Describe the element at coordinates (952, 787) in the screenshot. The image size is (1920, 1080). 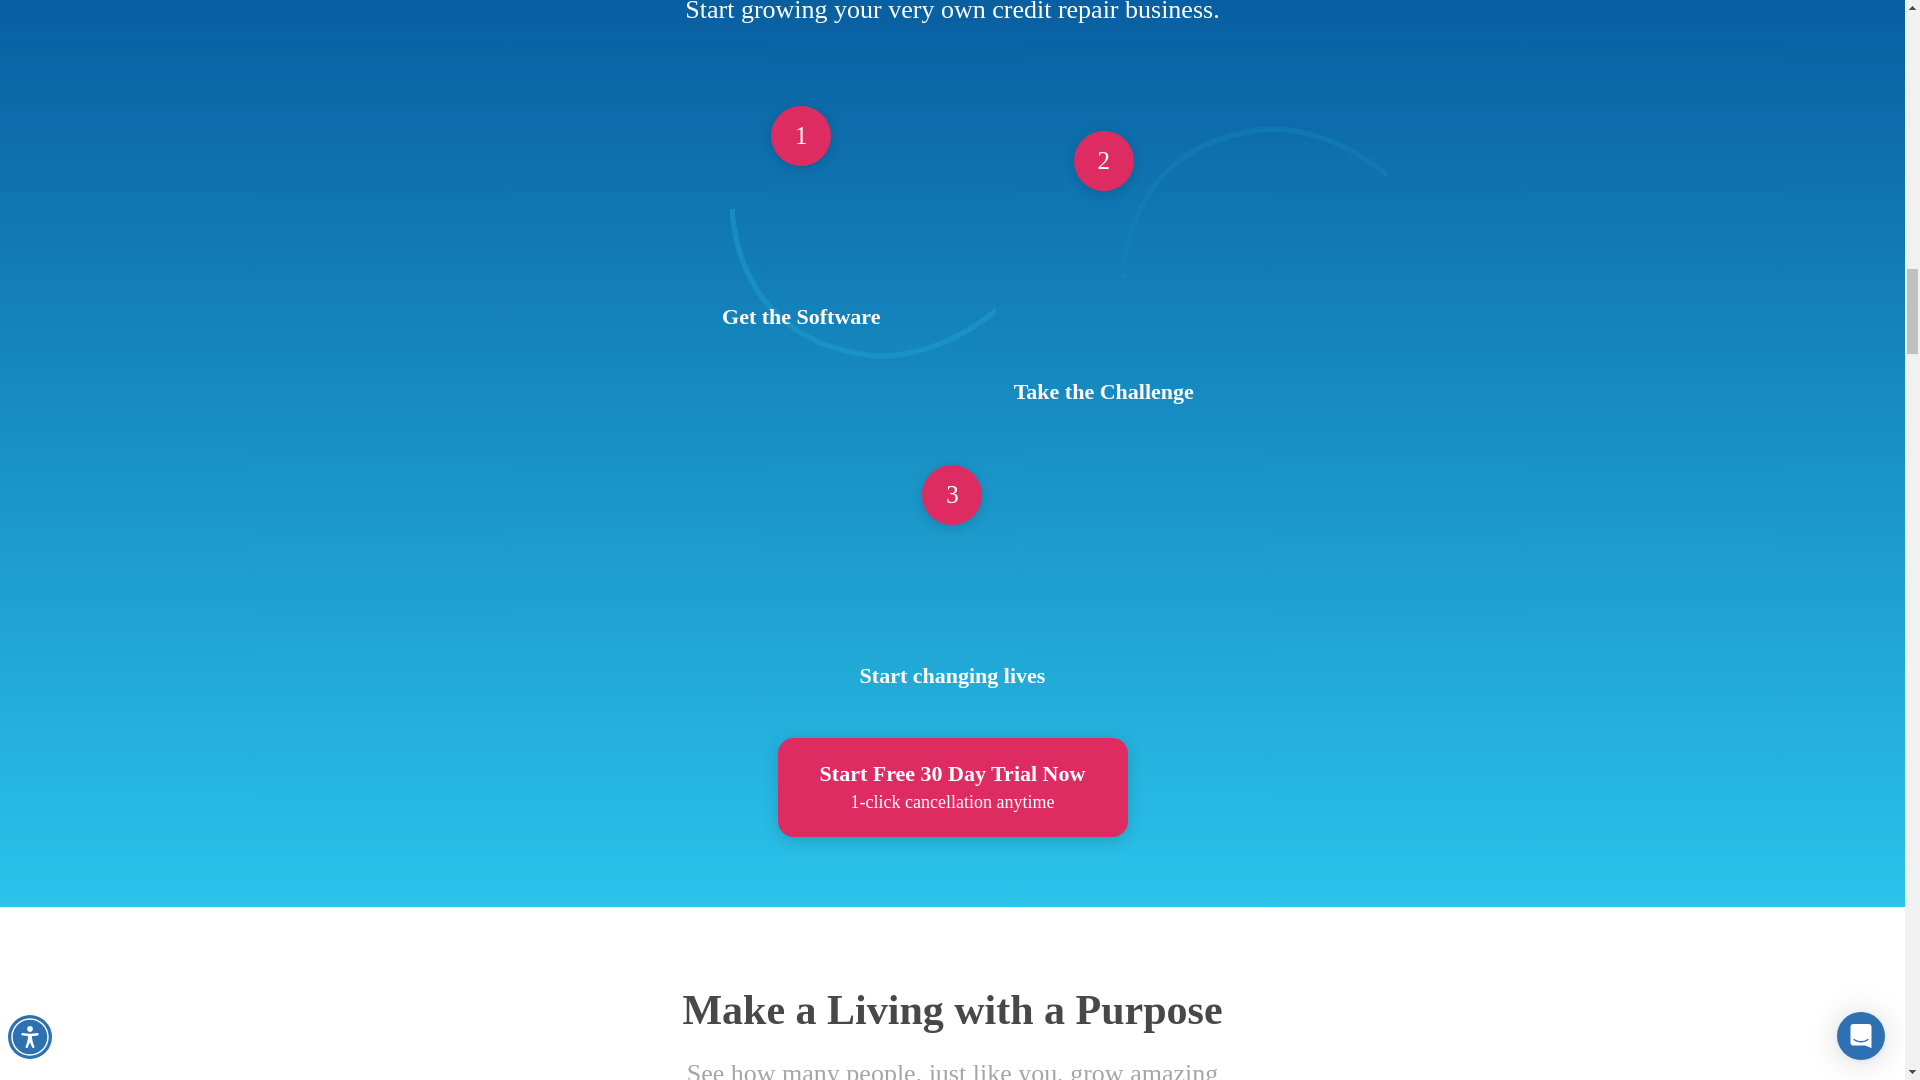
I see `Start Free 30 Day Trial Now 1-click cancellation anytime` at that location.